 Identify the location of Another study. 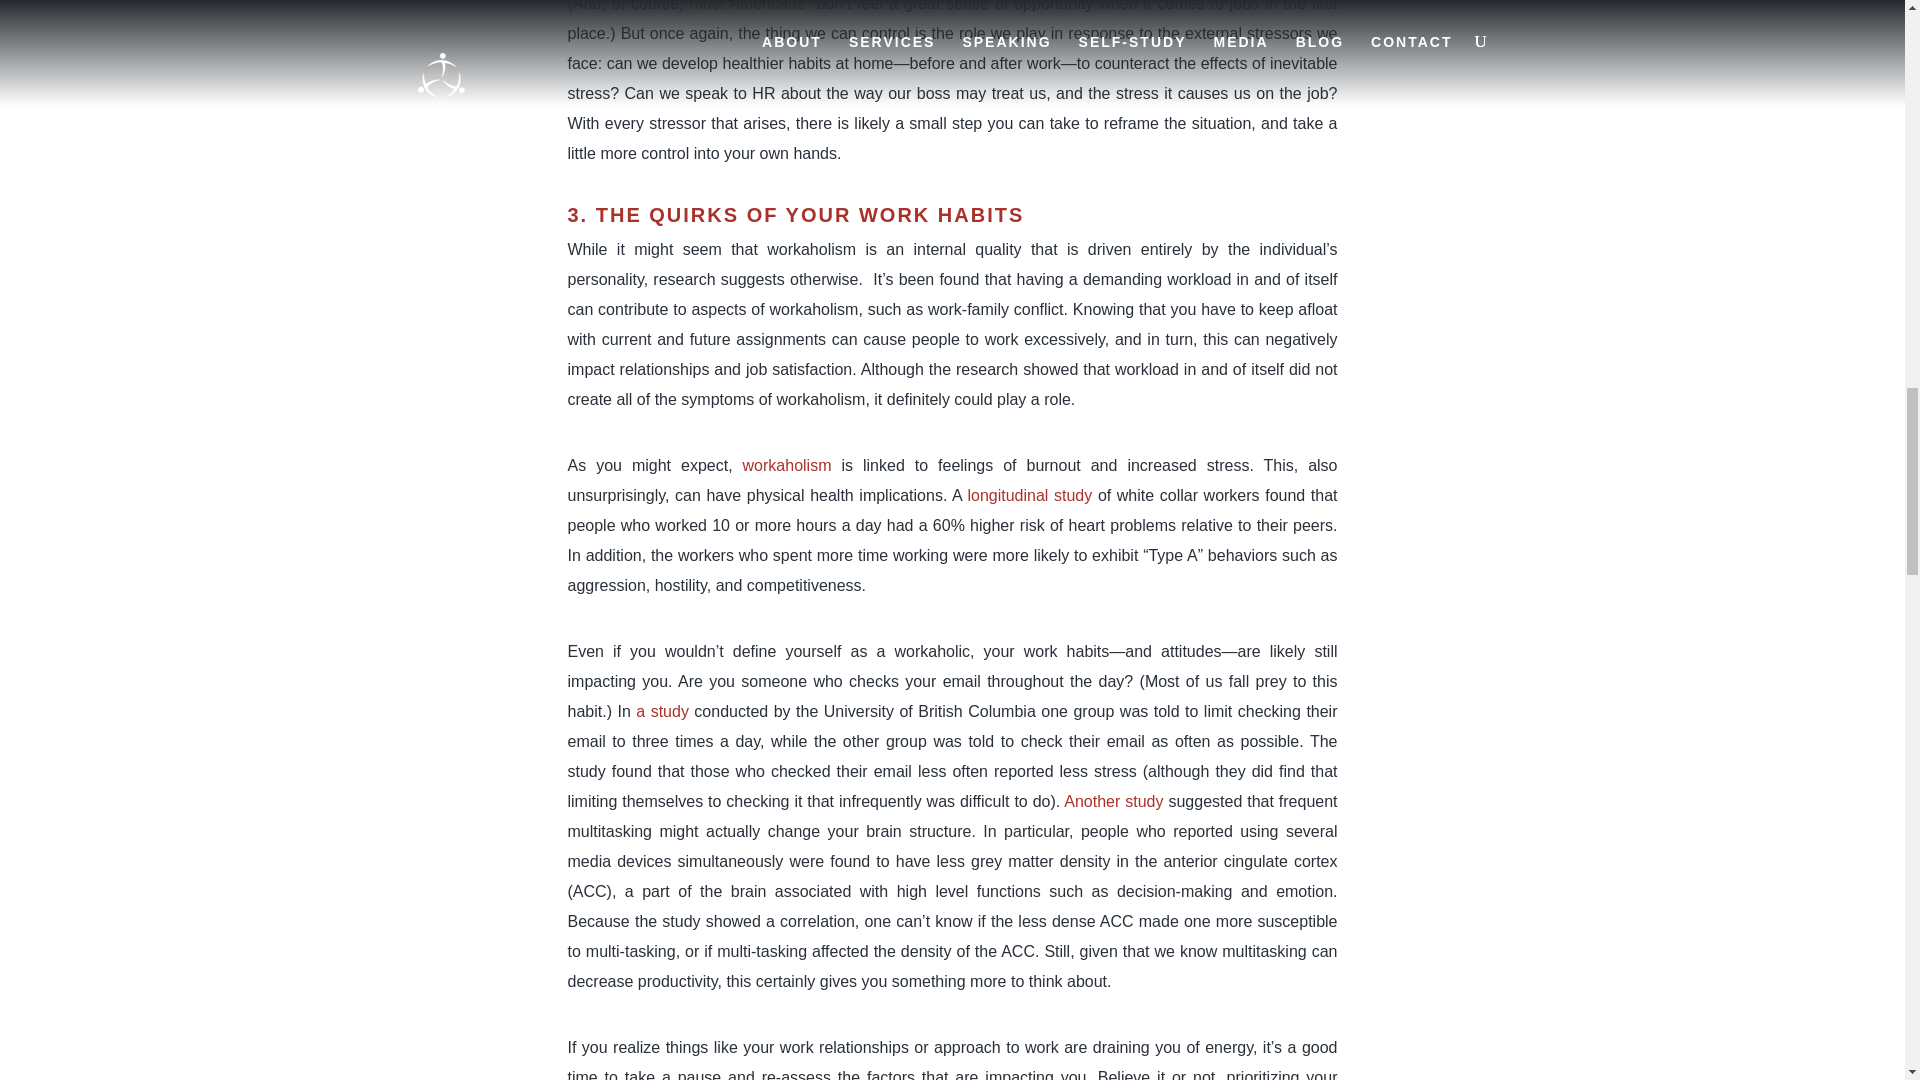
(1113, 801).